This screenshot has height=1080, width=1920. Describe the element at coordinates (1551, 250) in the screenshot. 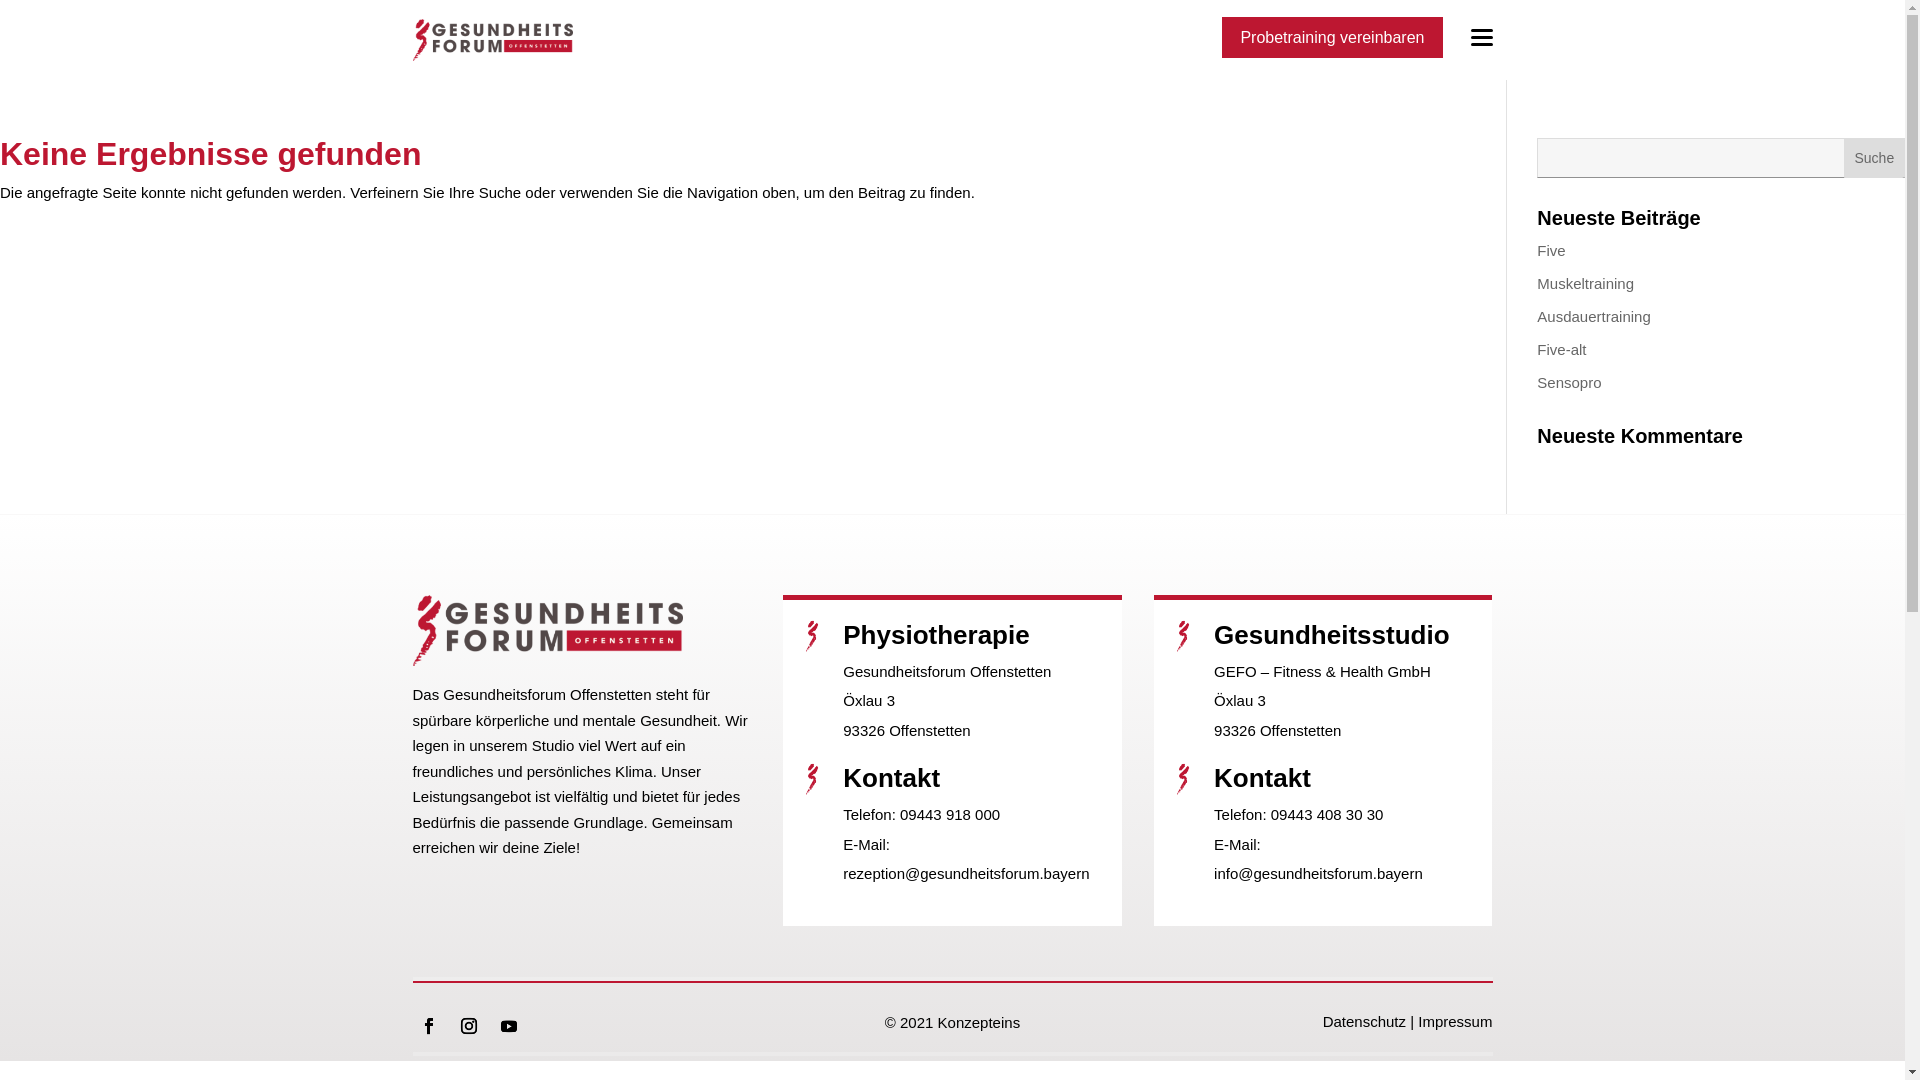

I see `Five` at that location.